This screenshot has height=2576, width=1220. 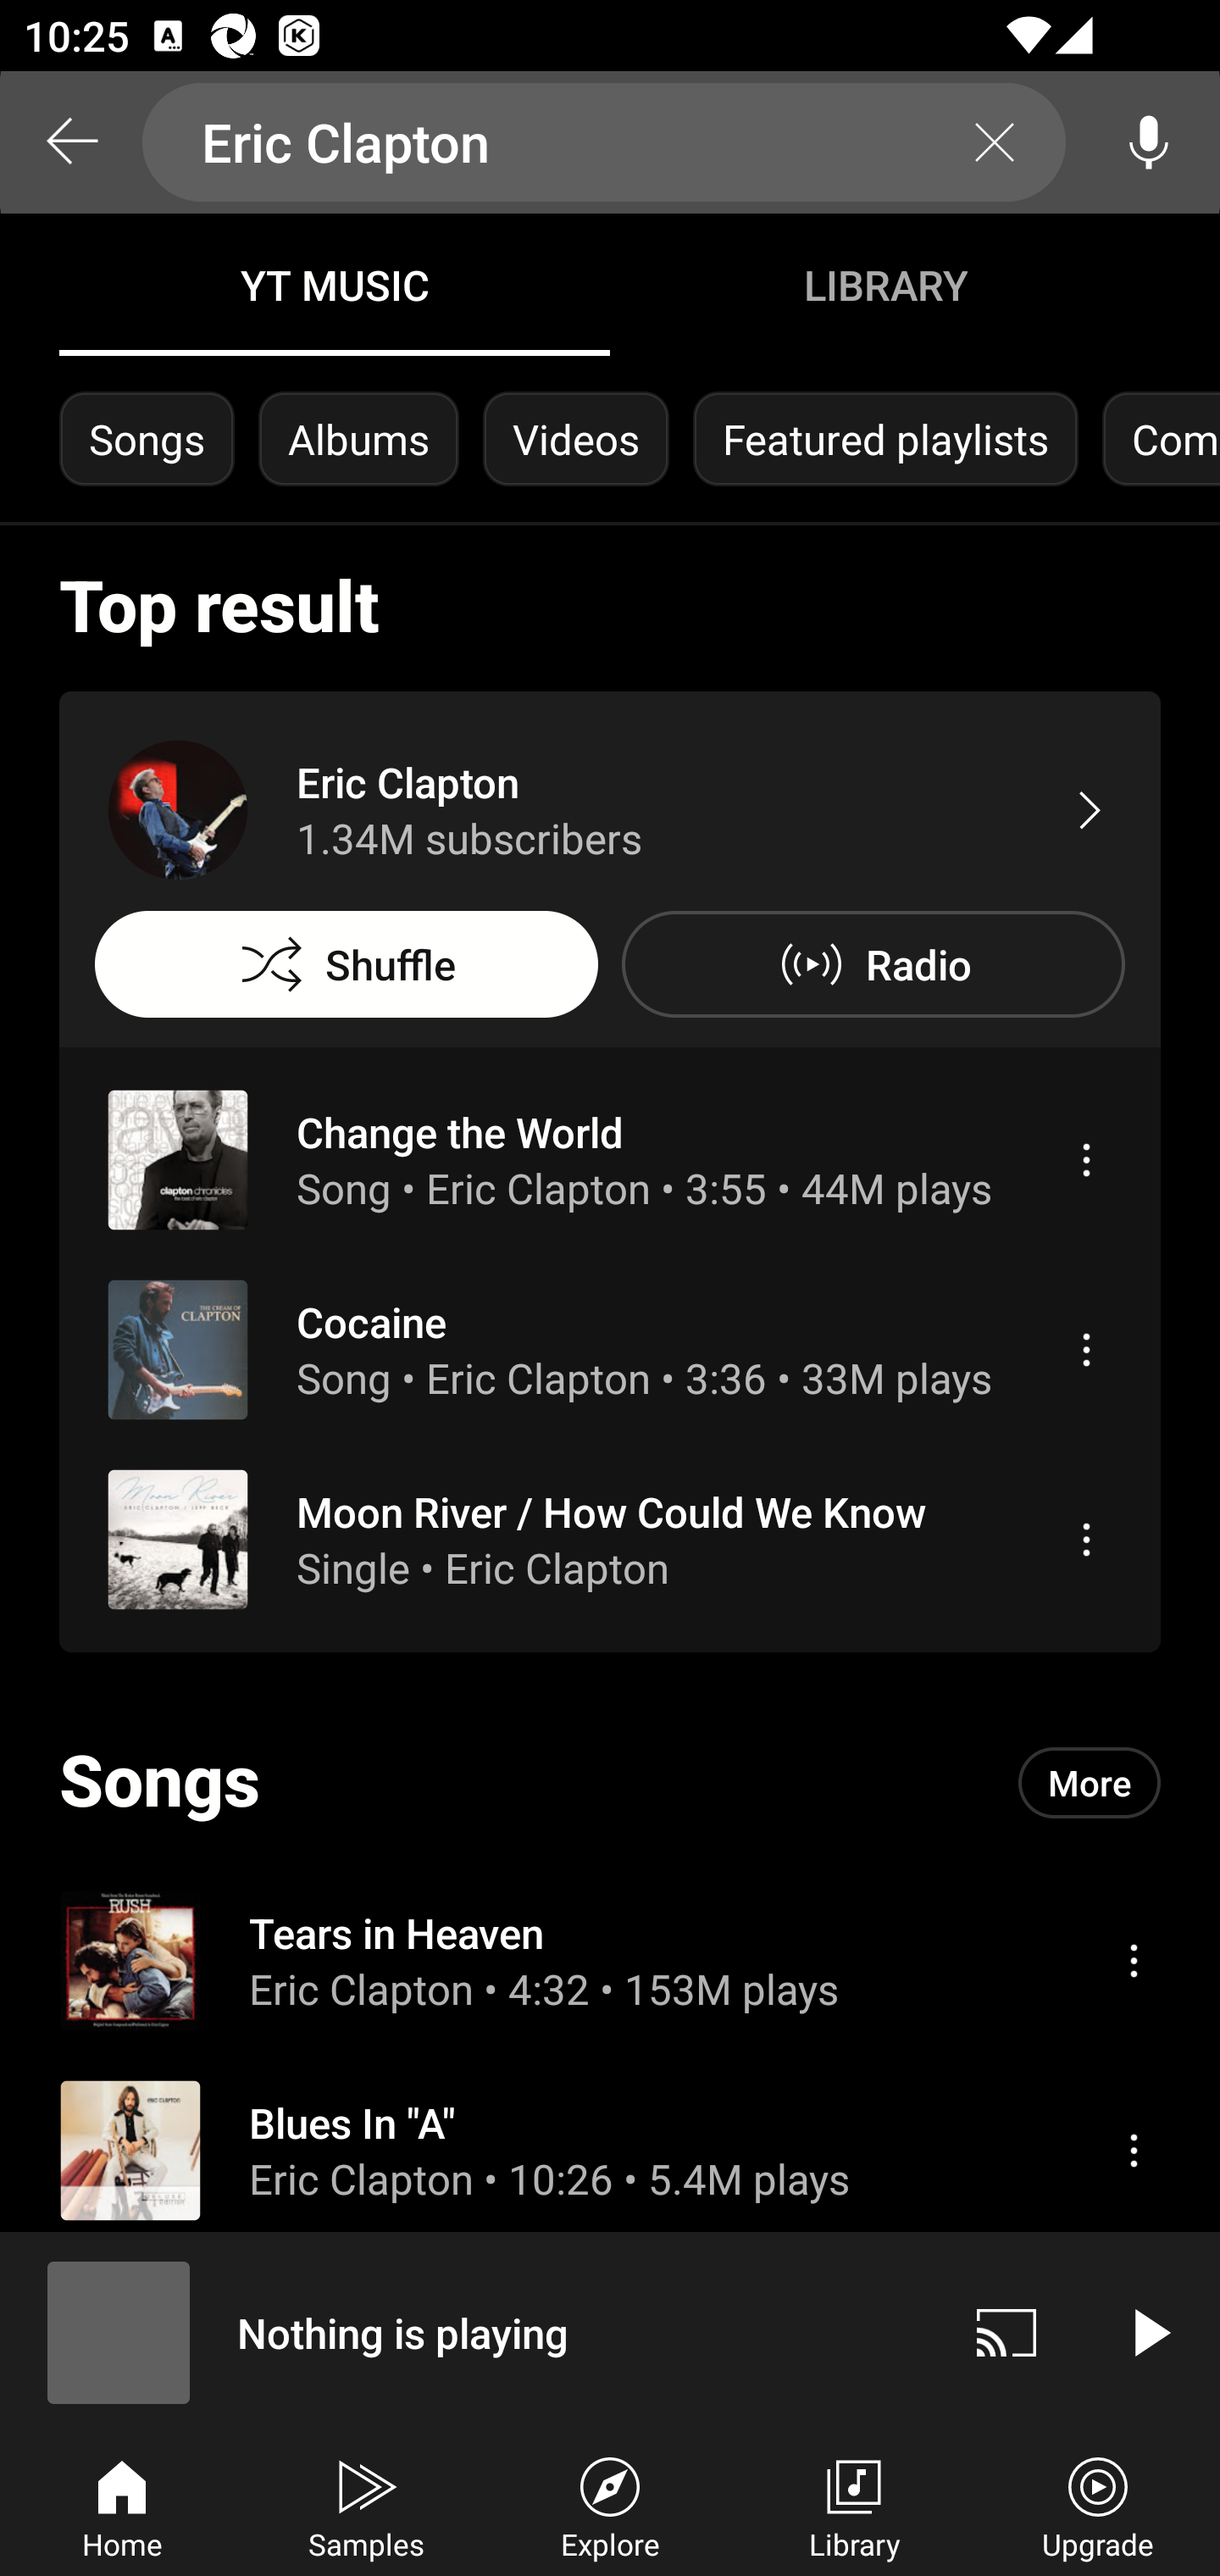 I want to click on Menu, so click(x=1086, y=1540).